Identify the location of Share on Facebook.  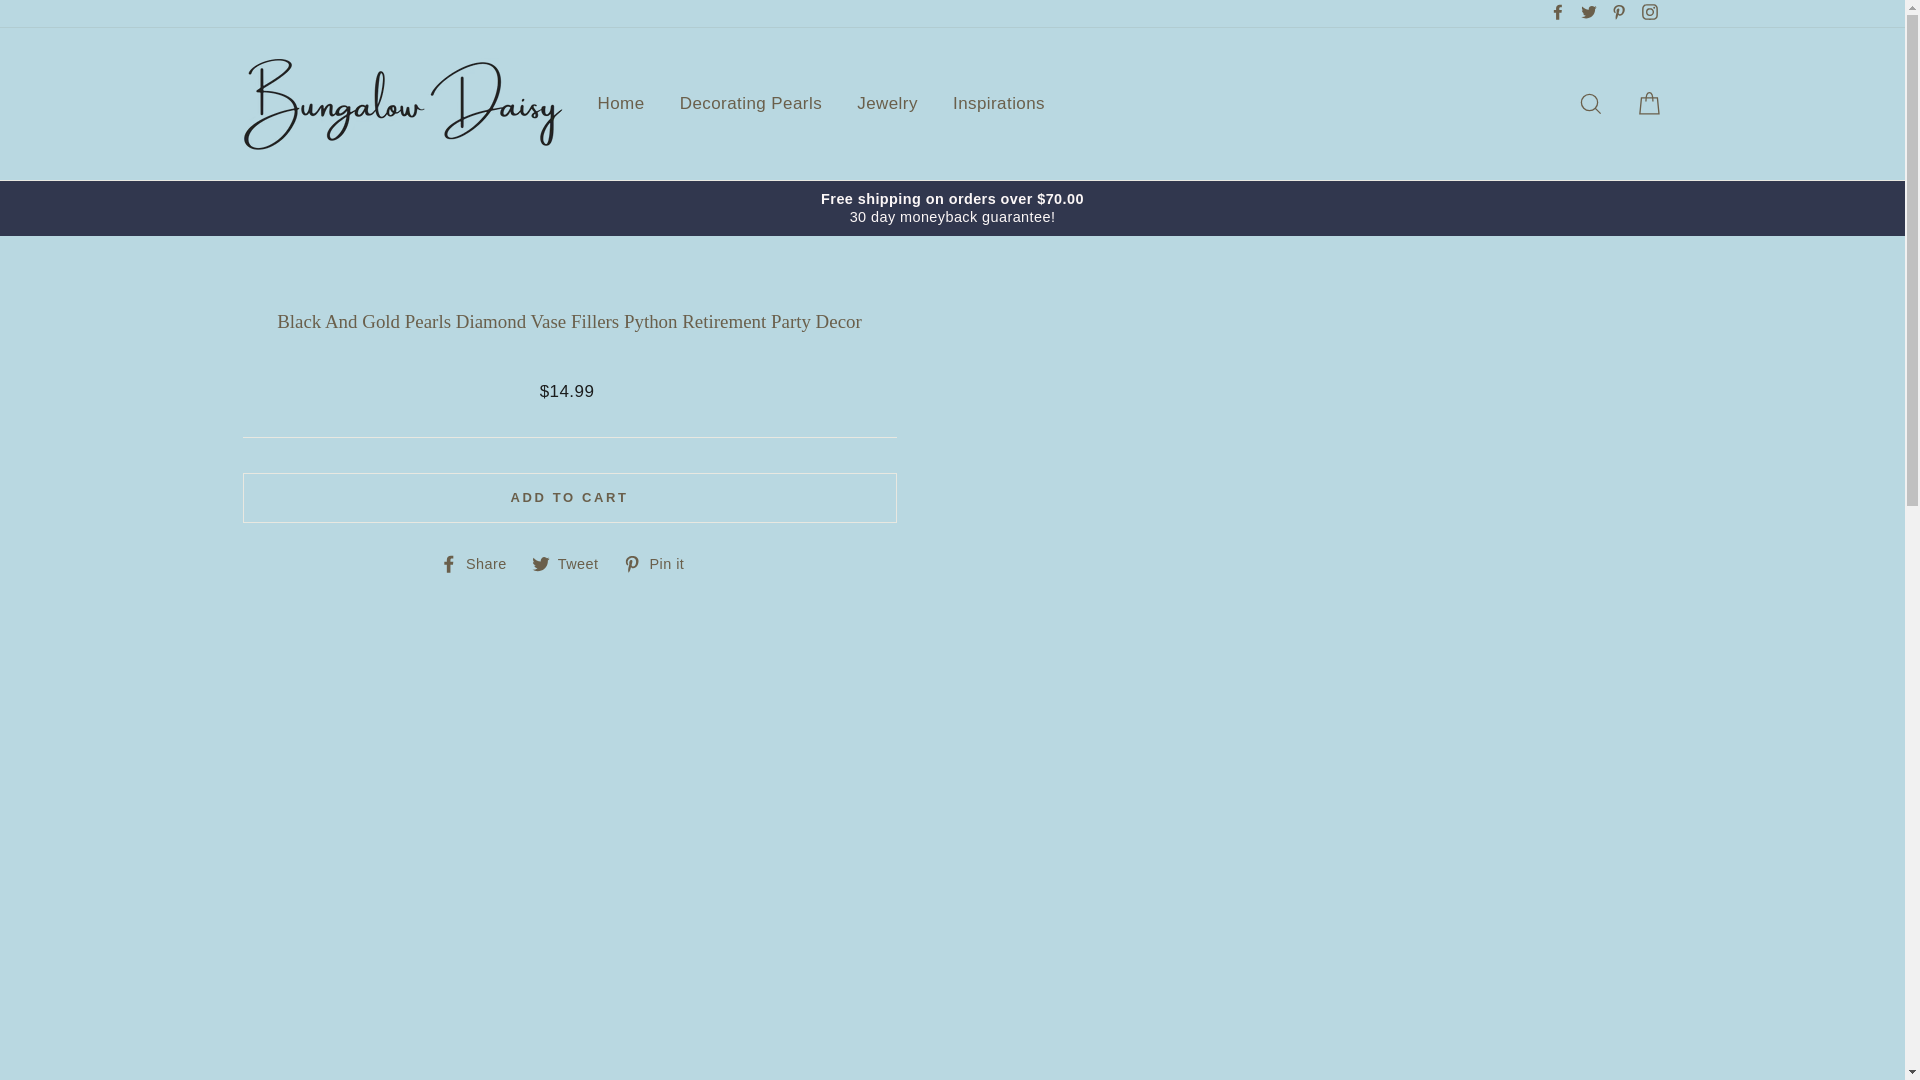
(480, 563).